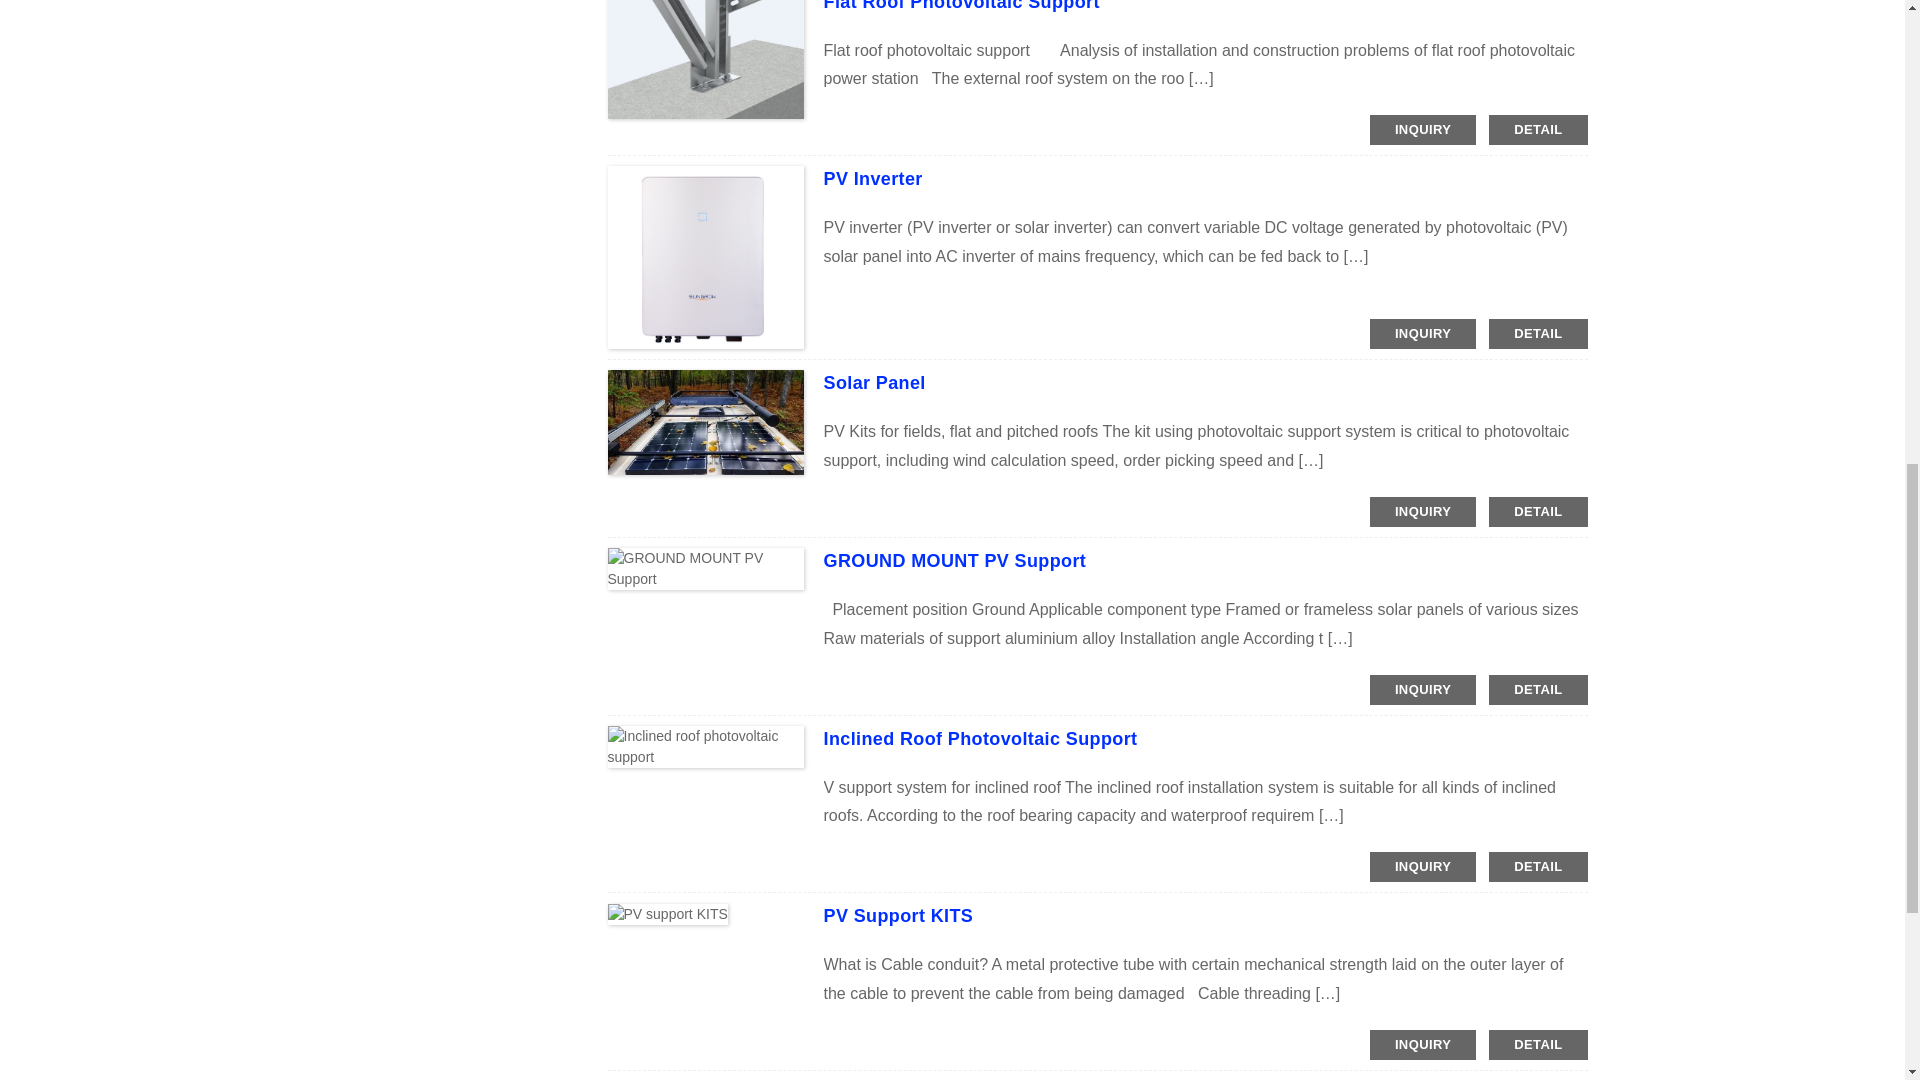 The image size is (1920, 1080). What do you see at coordinates (1538, 333) in the screenshot?
I see `DETAIL` at bounding box center [1538, 333].